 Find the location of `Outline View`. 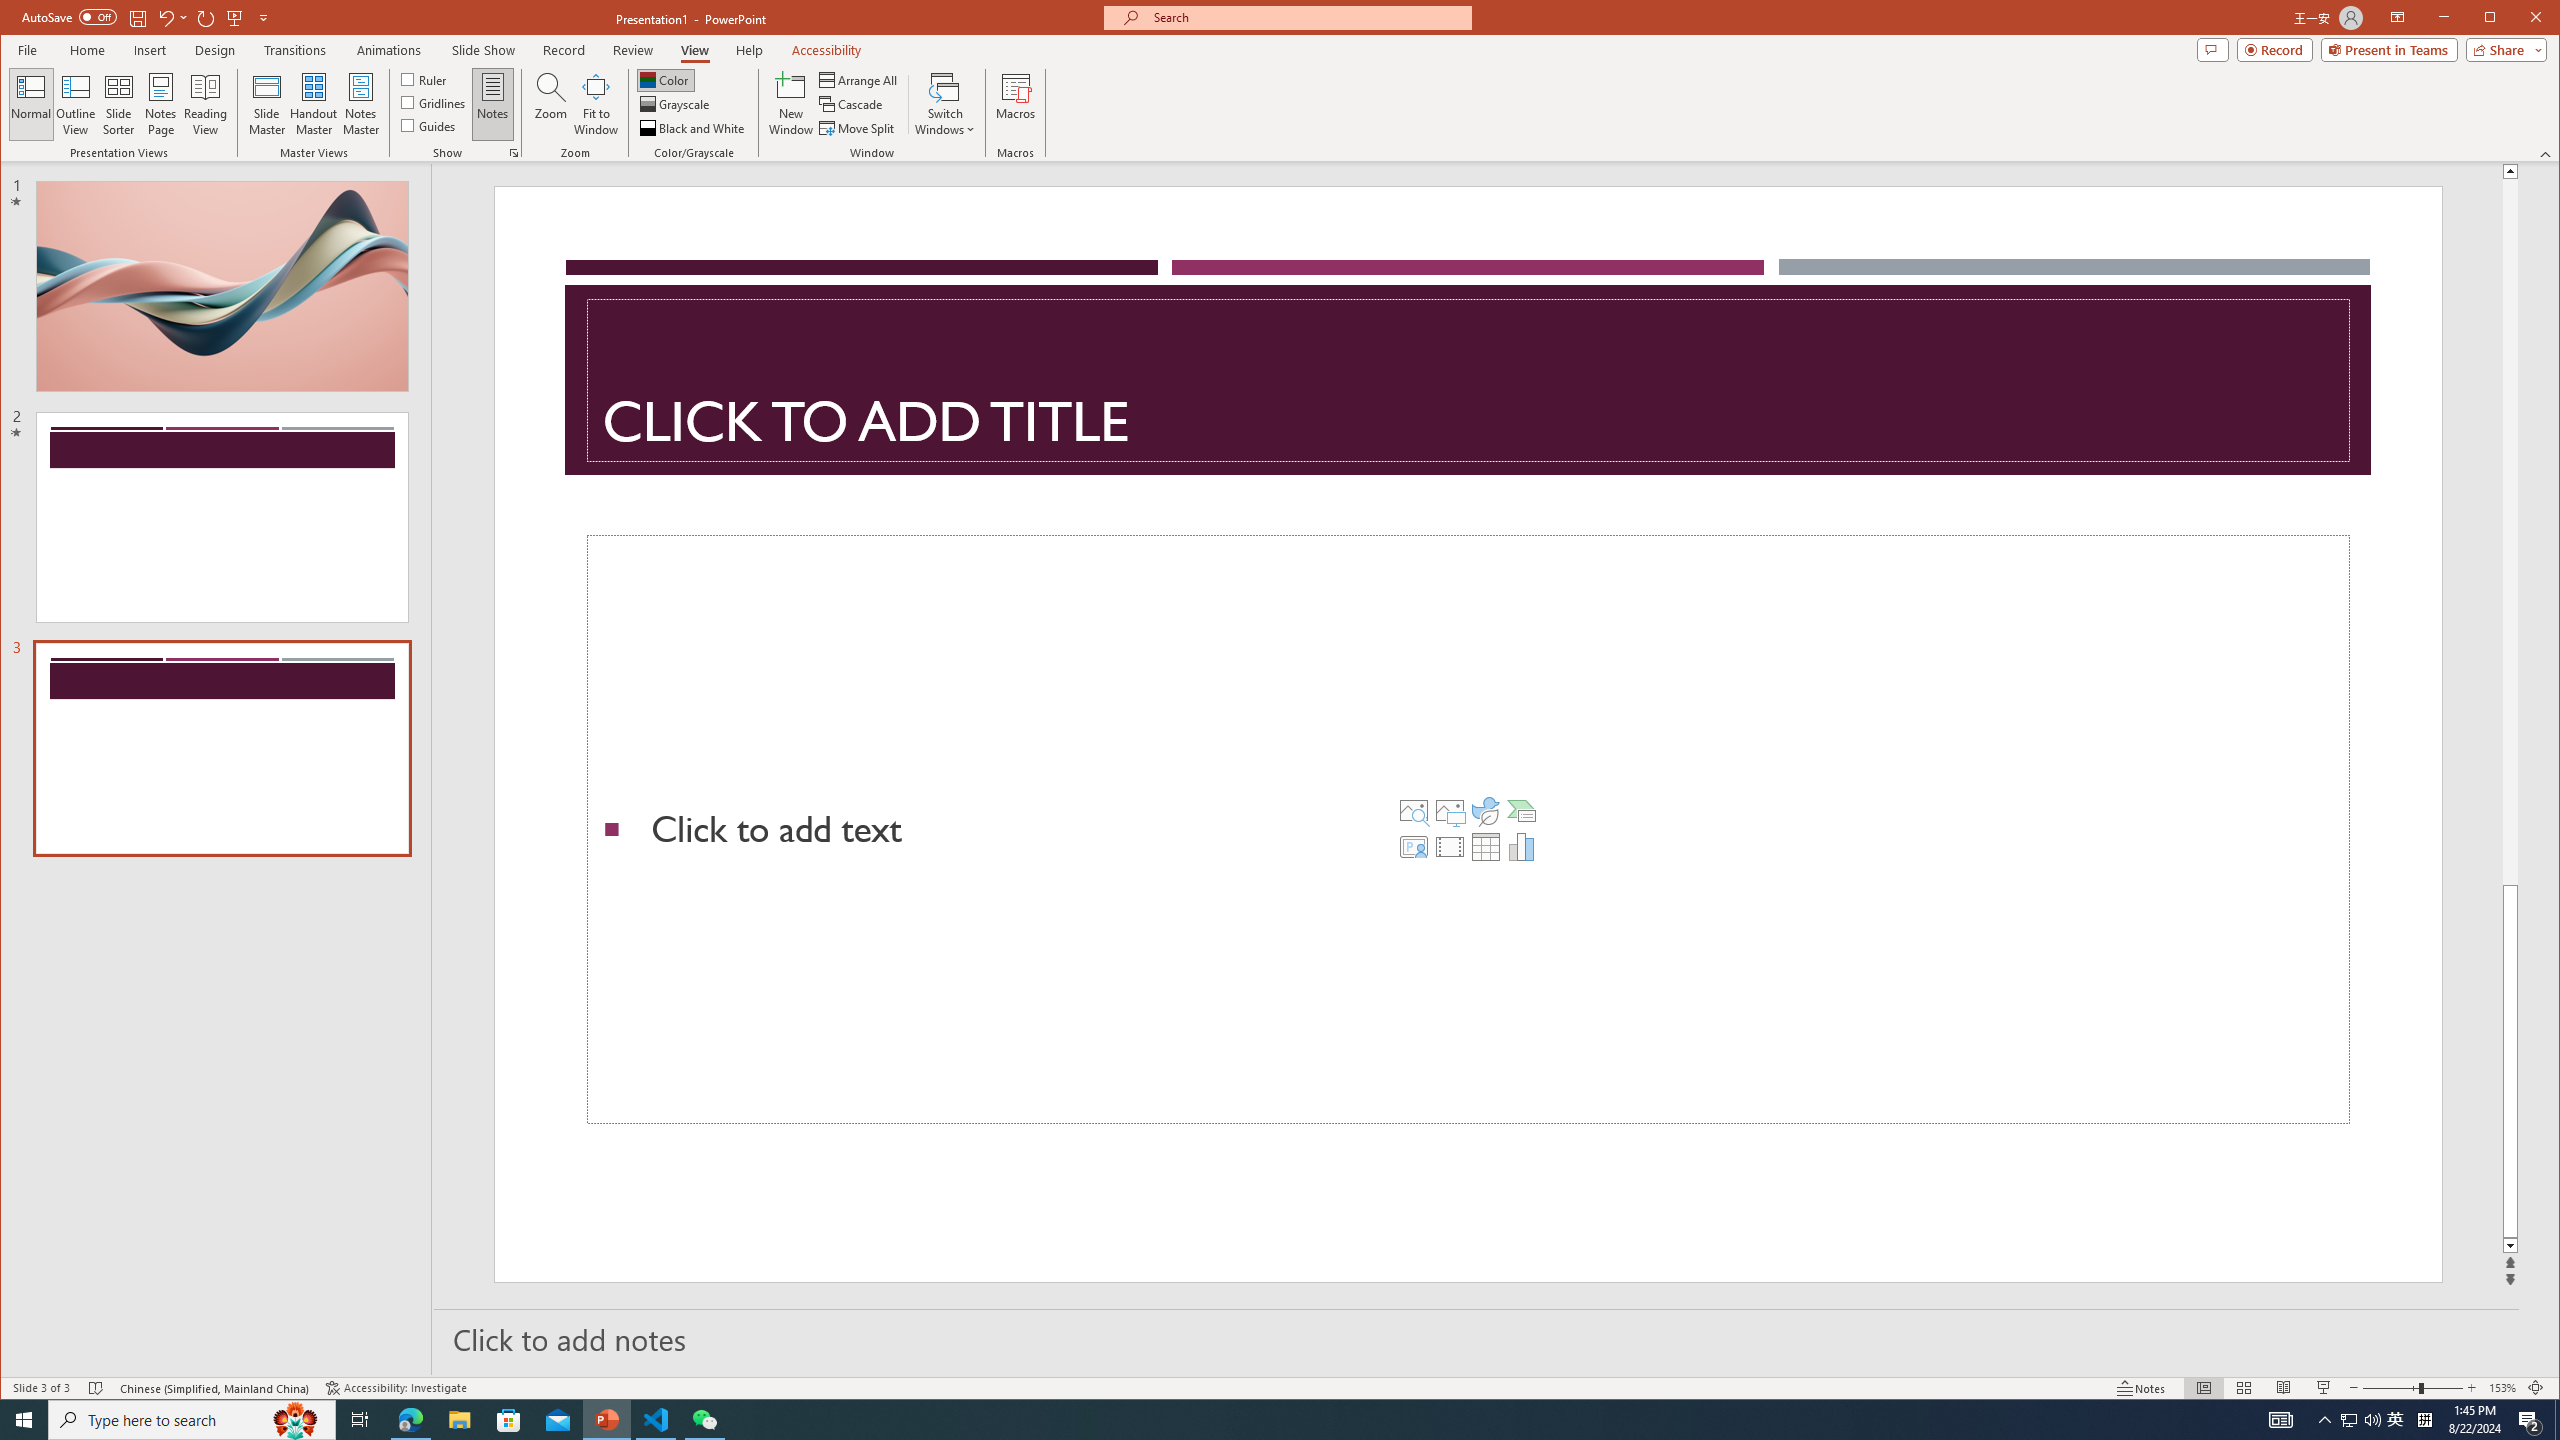

Outline View is located at coordinates (75, 104).